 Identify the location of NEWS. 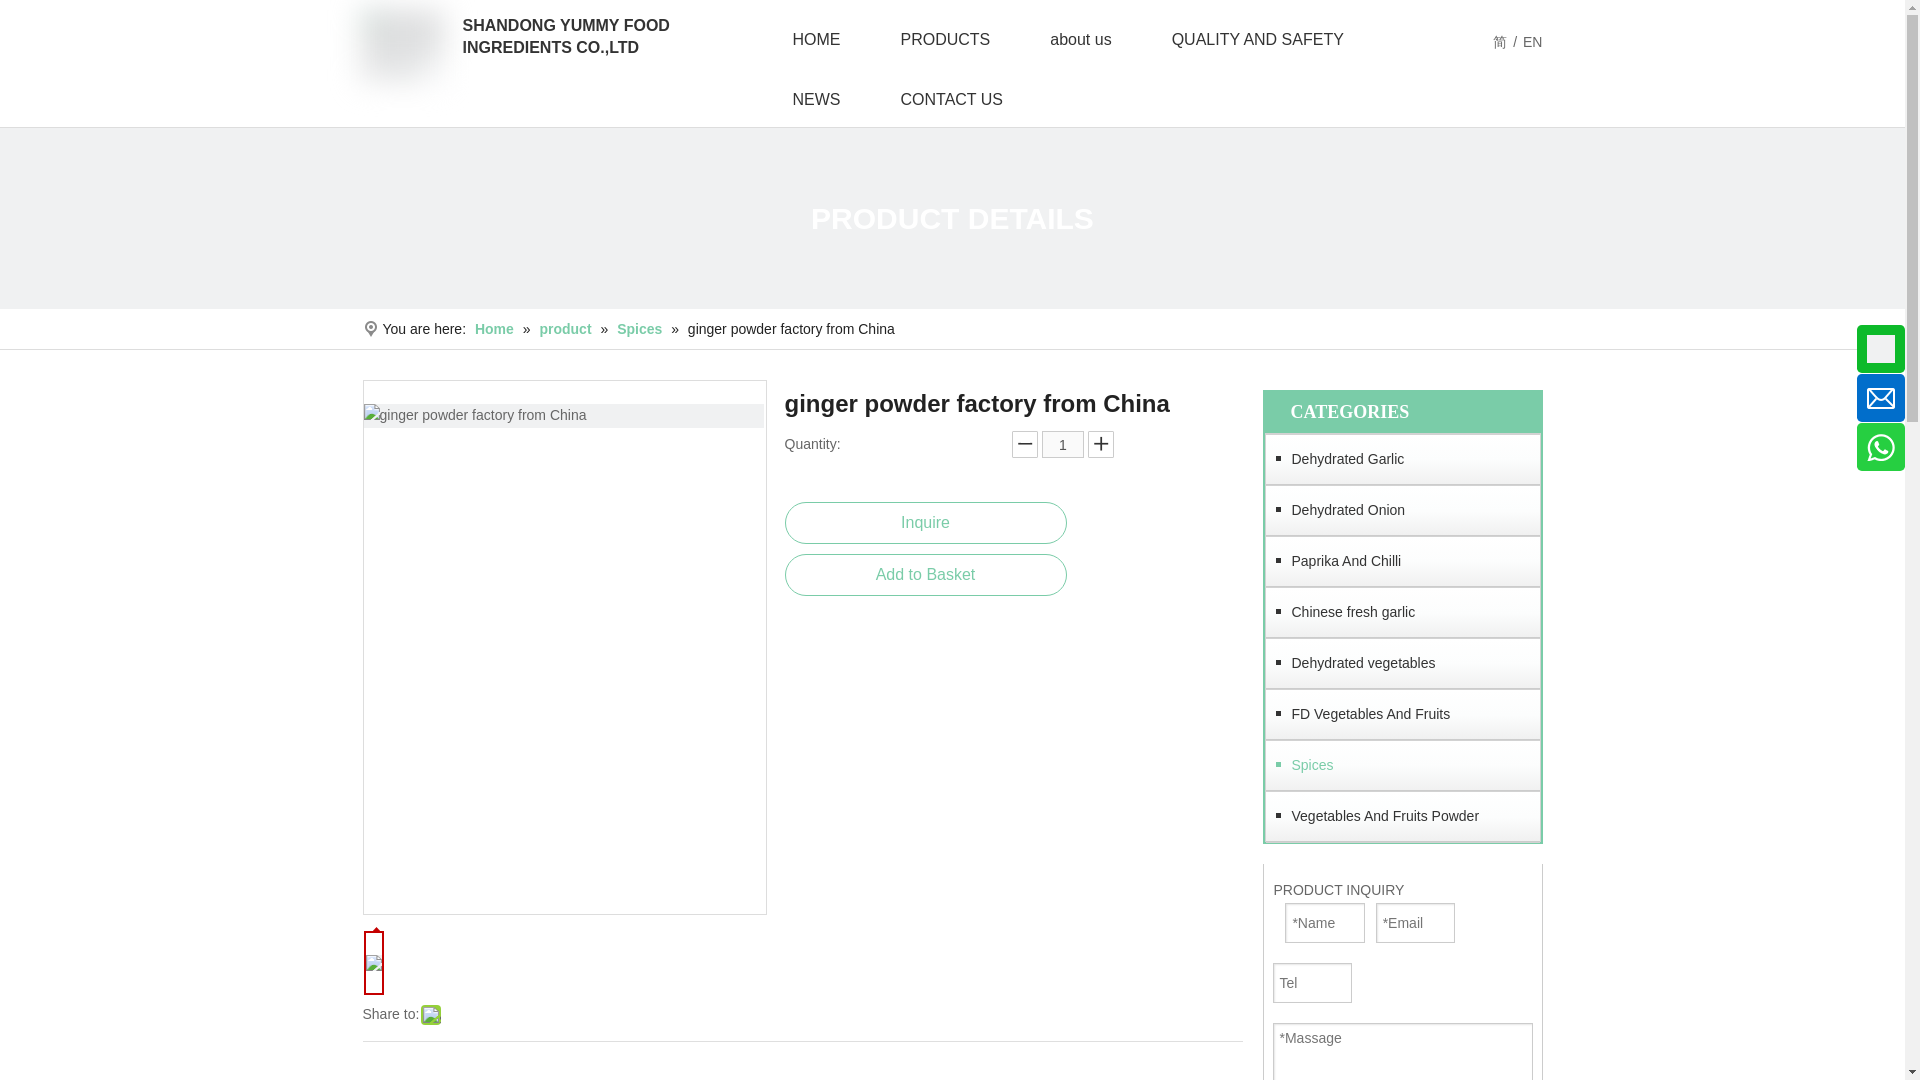
(816, 100).